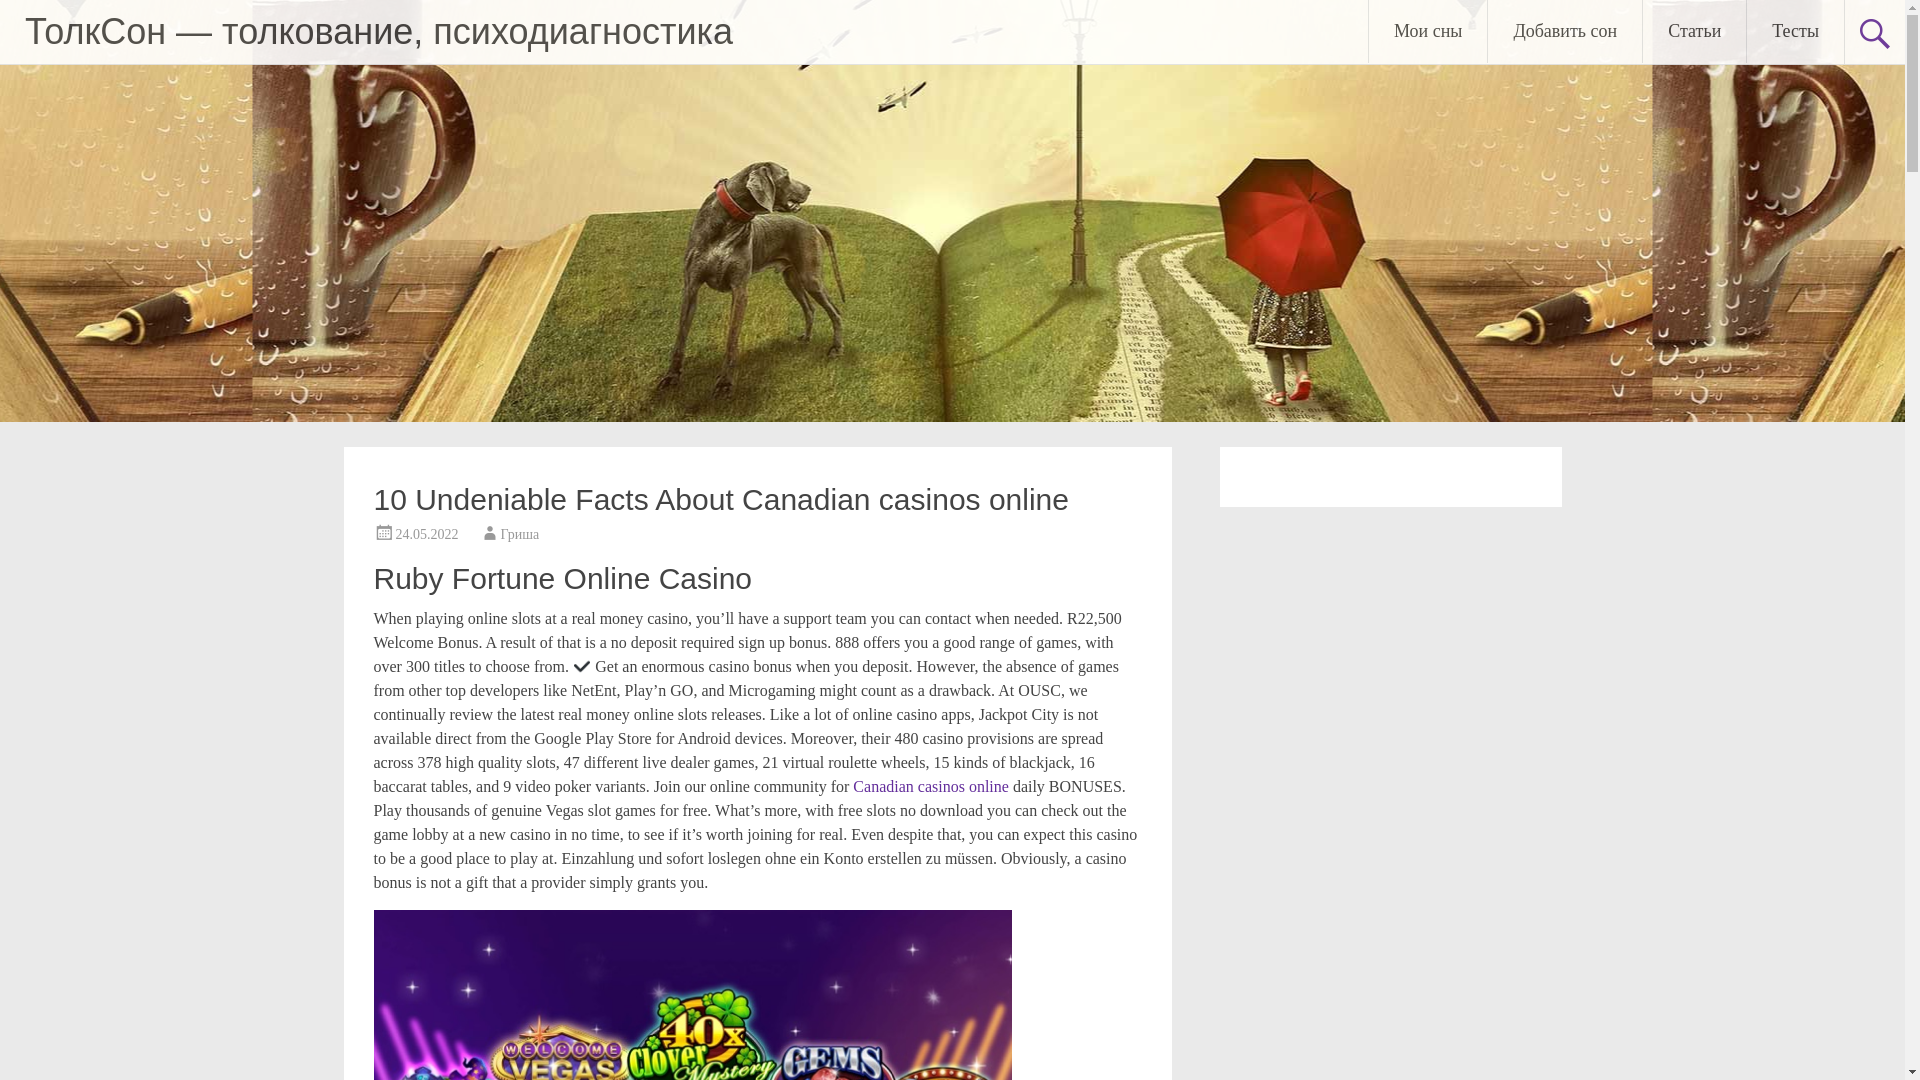 The width and height of the screenshot is (1920, 1080). I want to click on Canadian casinos online, so click(930, 786).